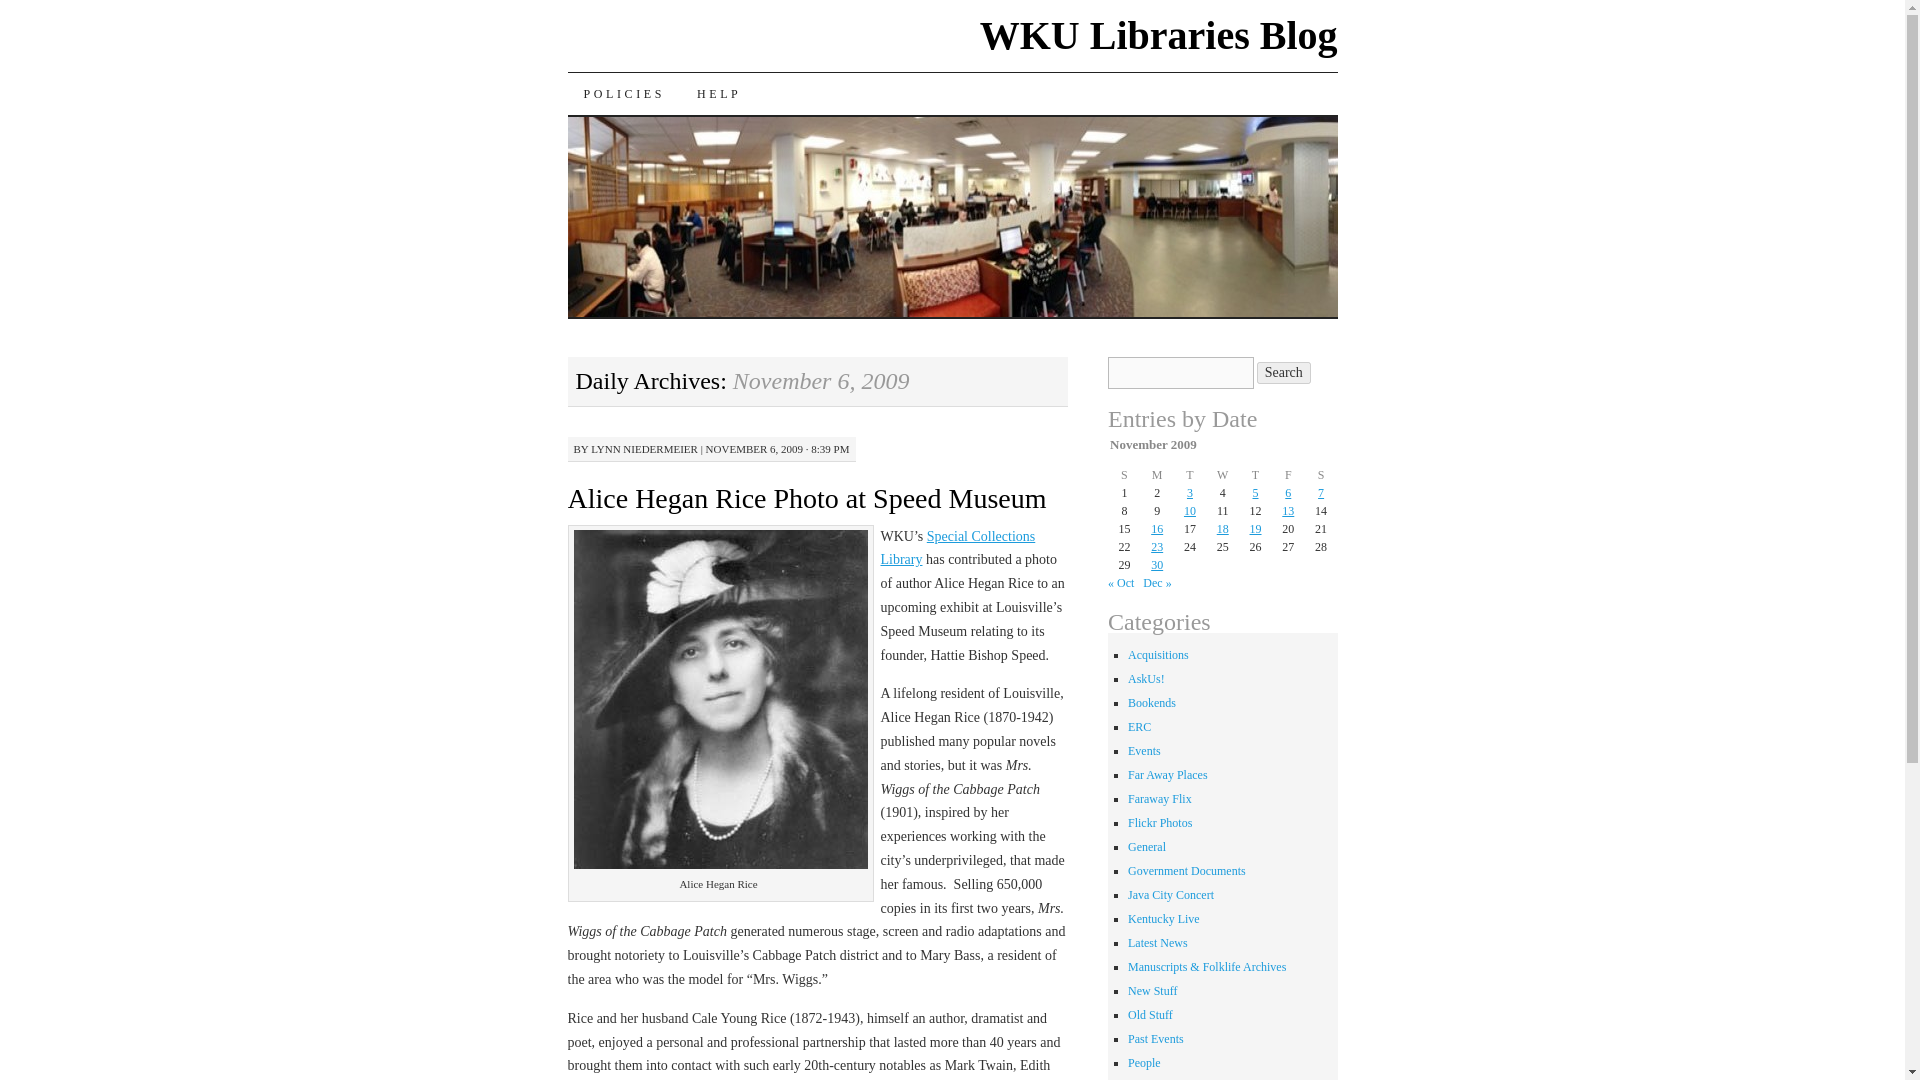 Image resolution: width=1920 pixels, height=1080 pixels. Describe the element at coordinates (1144, 751) in the screenshot. I see `Events` at that location.